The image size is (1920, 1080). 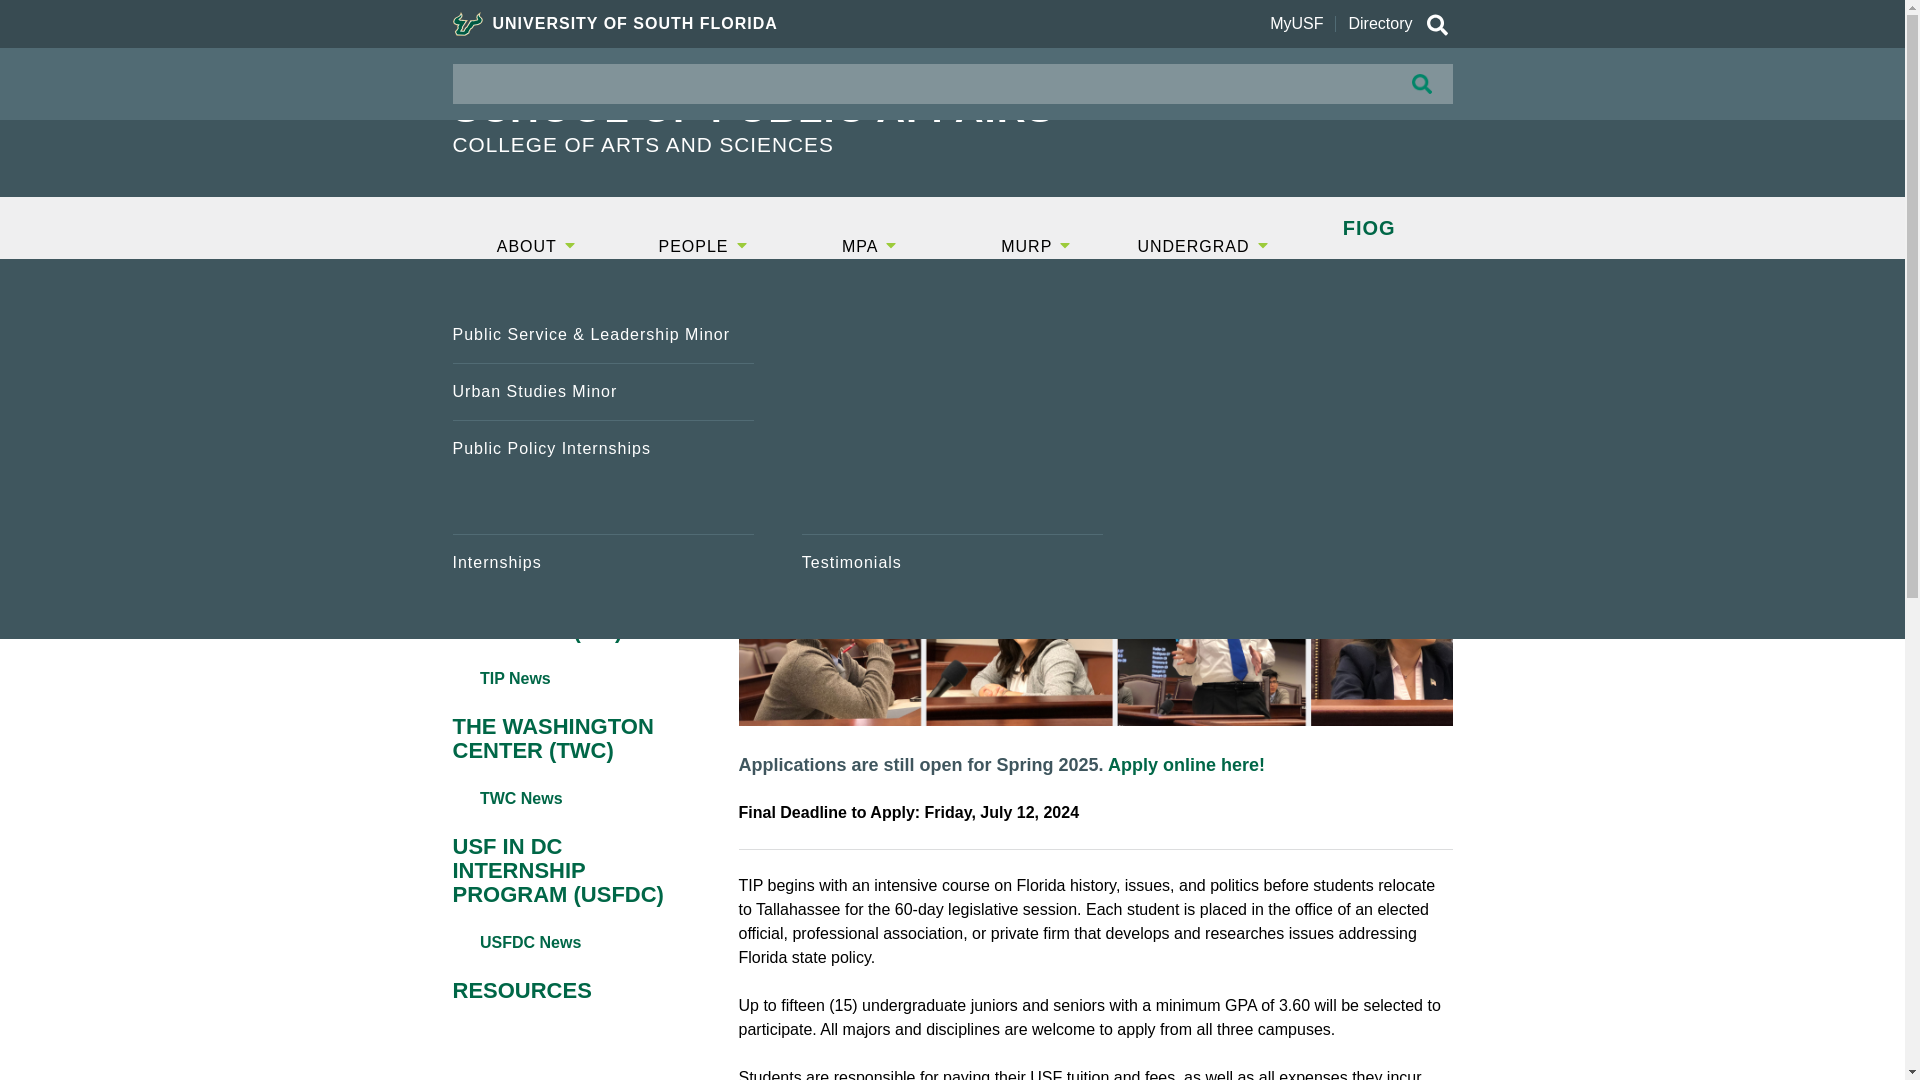 I want to click on MyUSF, so click(x=1296, y=24).